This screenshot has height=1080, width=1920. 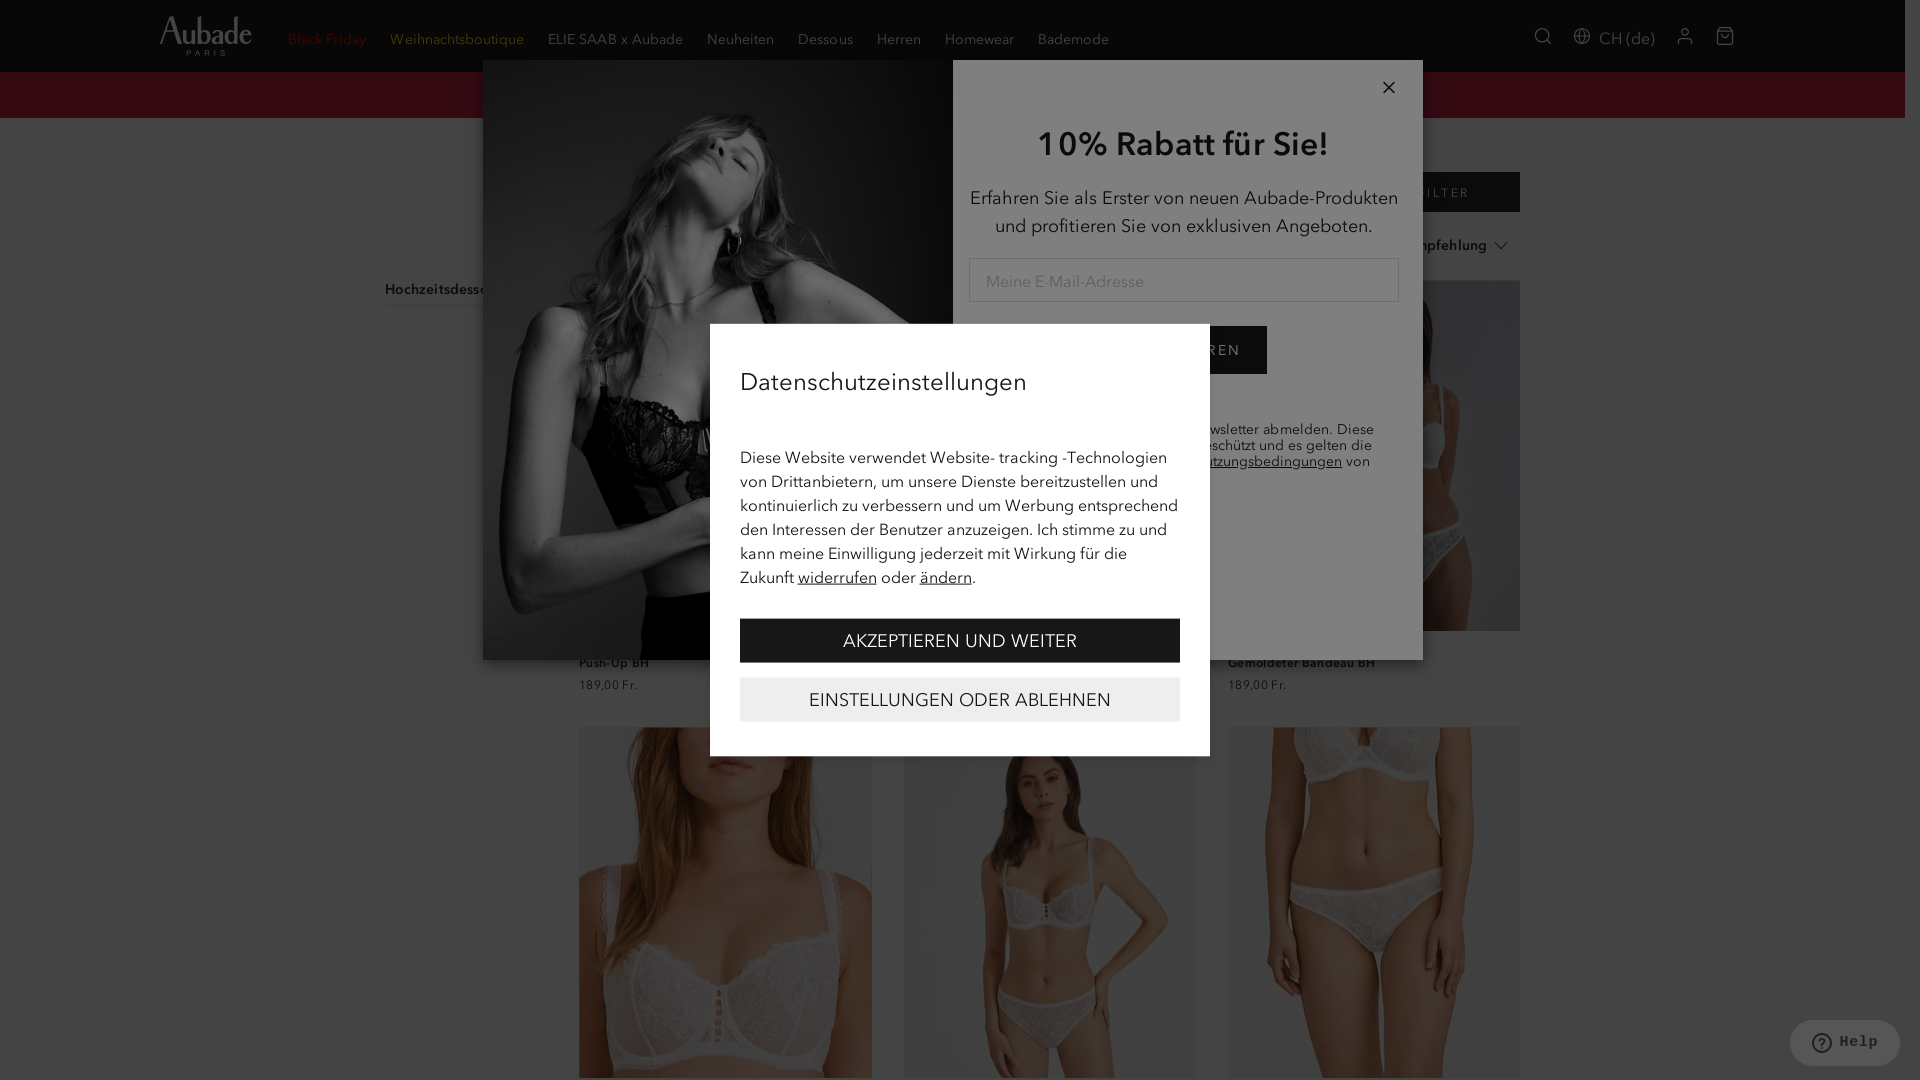 What do you see at coordinates (1074, 36) in the screenshot?
I see `Bademode` at bounding box center [1074, 36].